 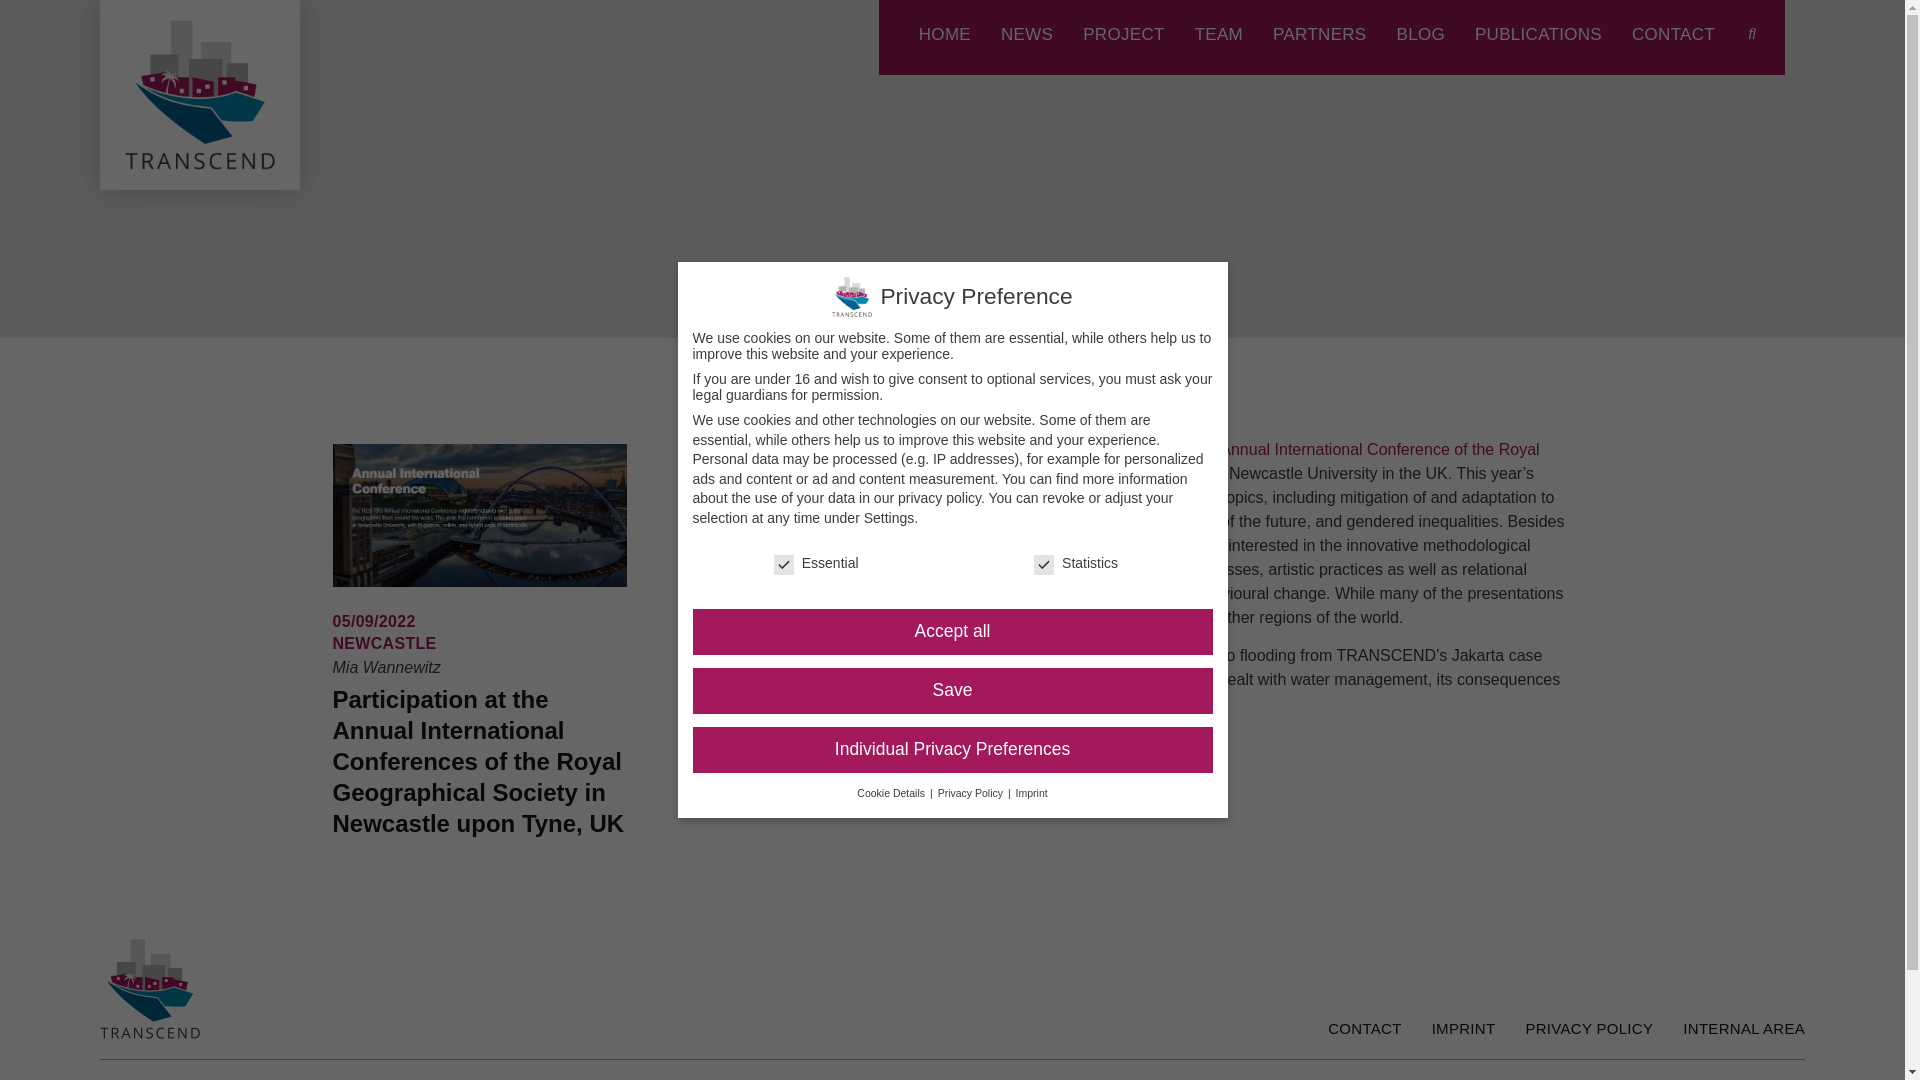 I want to click on NEWCASTLE, so click(x=384, y=644).